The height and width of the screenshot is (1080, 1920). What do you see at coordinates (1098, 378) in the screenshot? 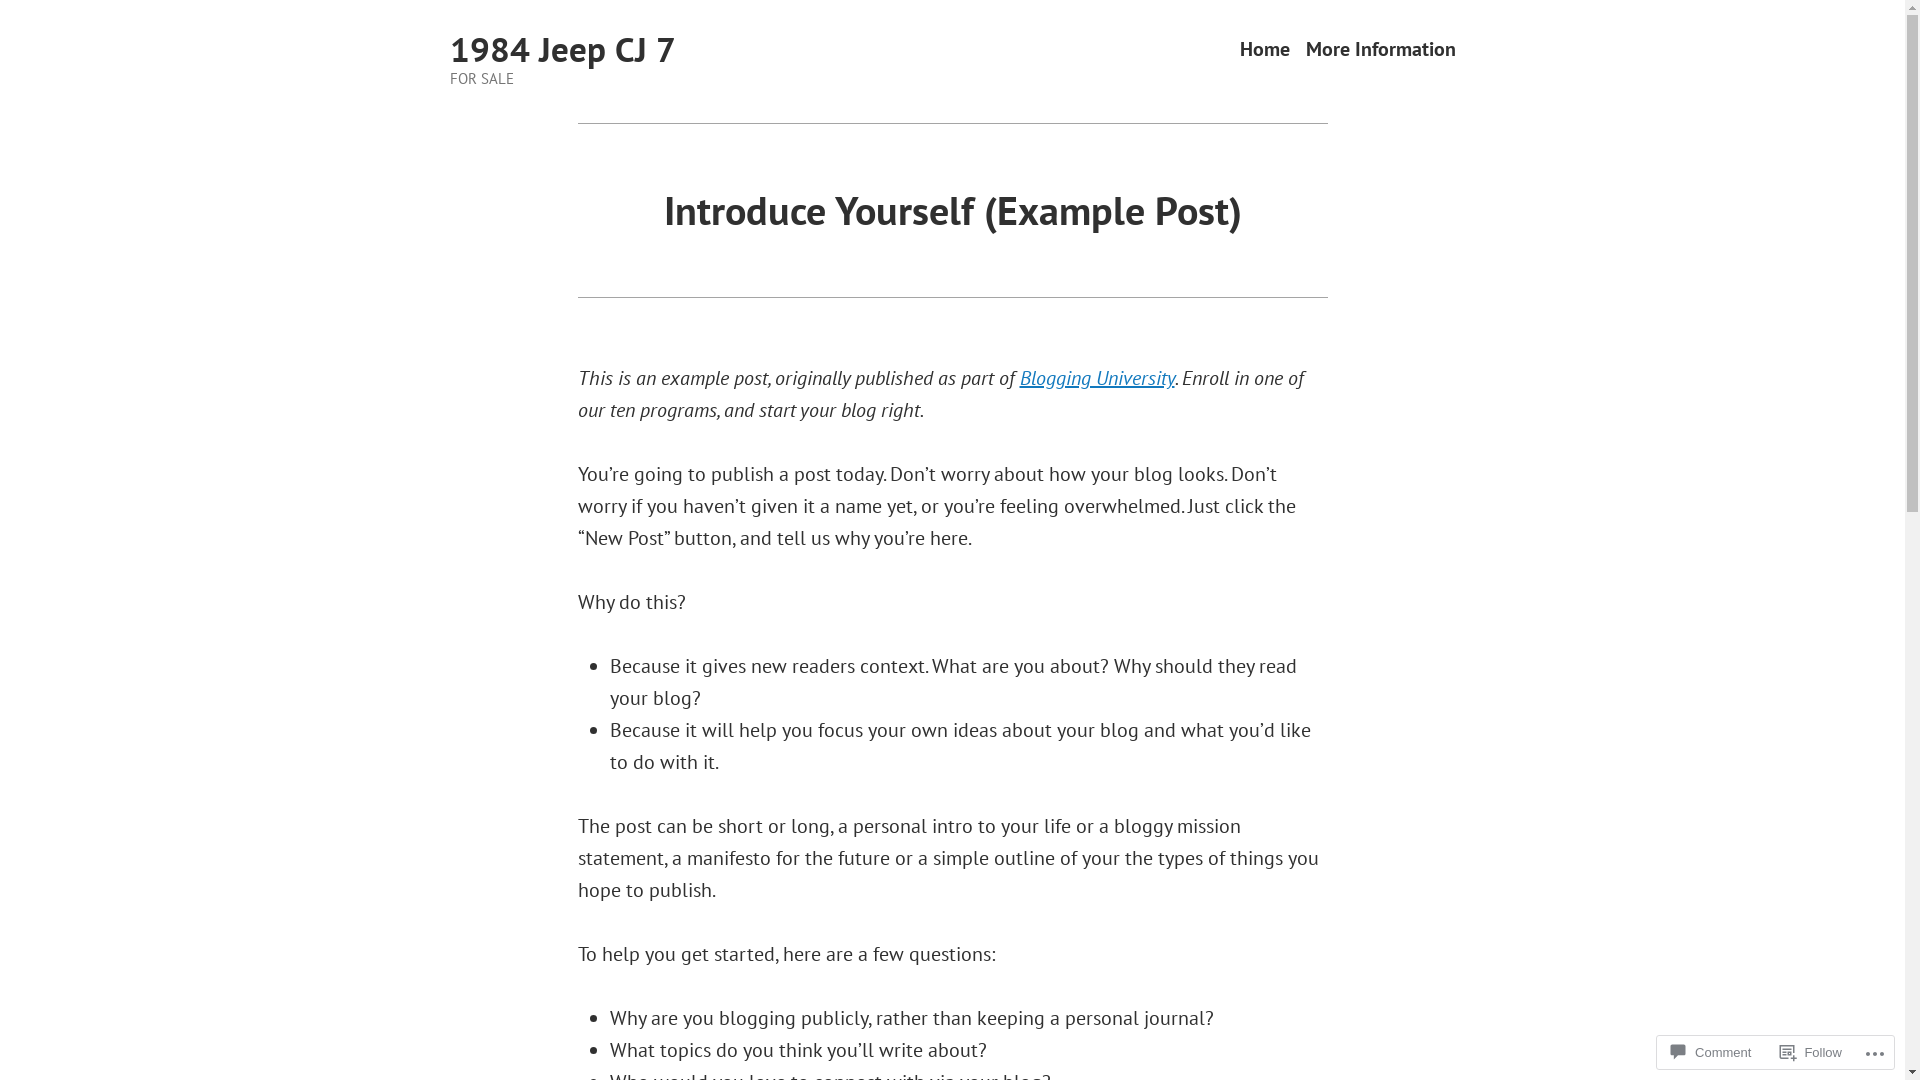
I see `Blogging University` at bounding box center [1098, 378].